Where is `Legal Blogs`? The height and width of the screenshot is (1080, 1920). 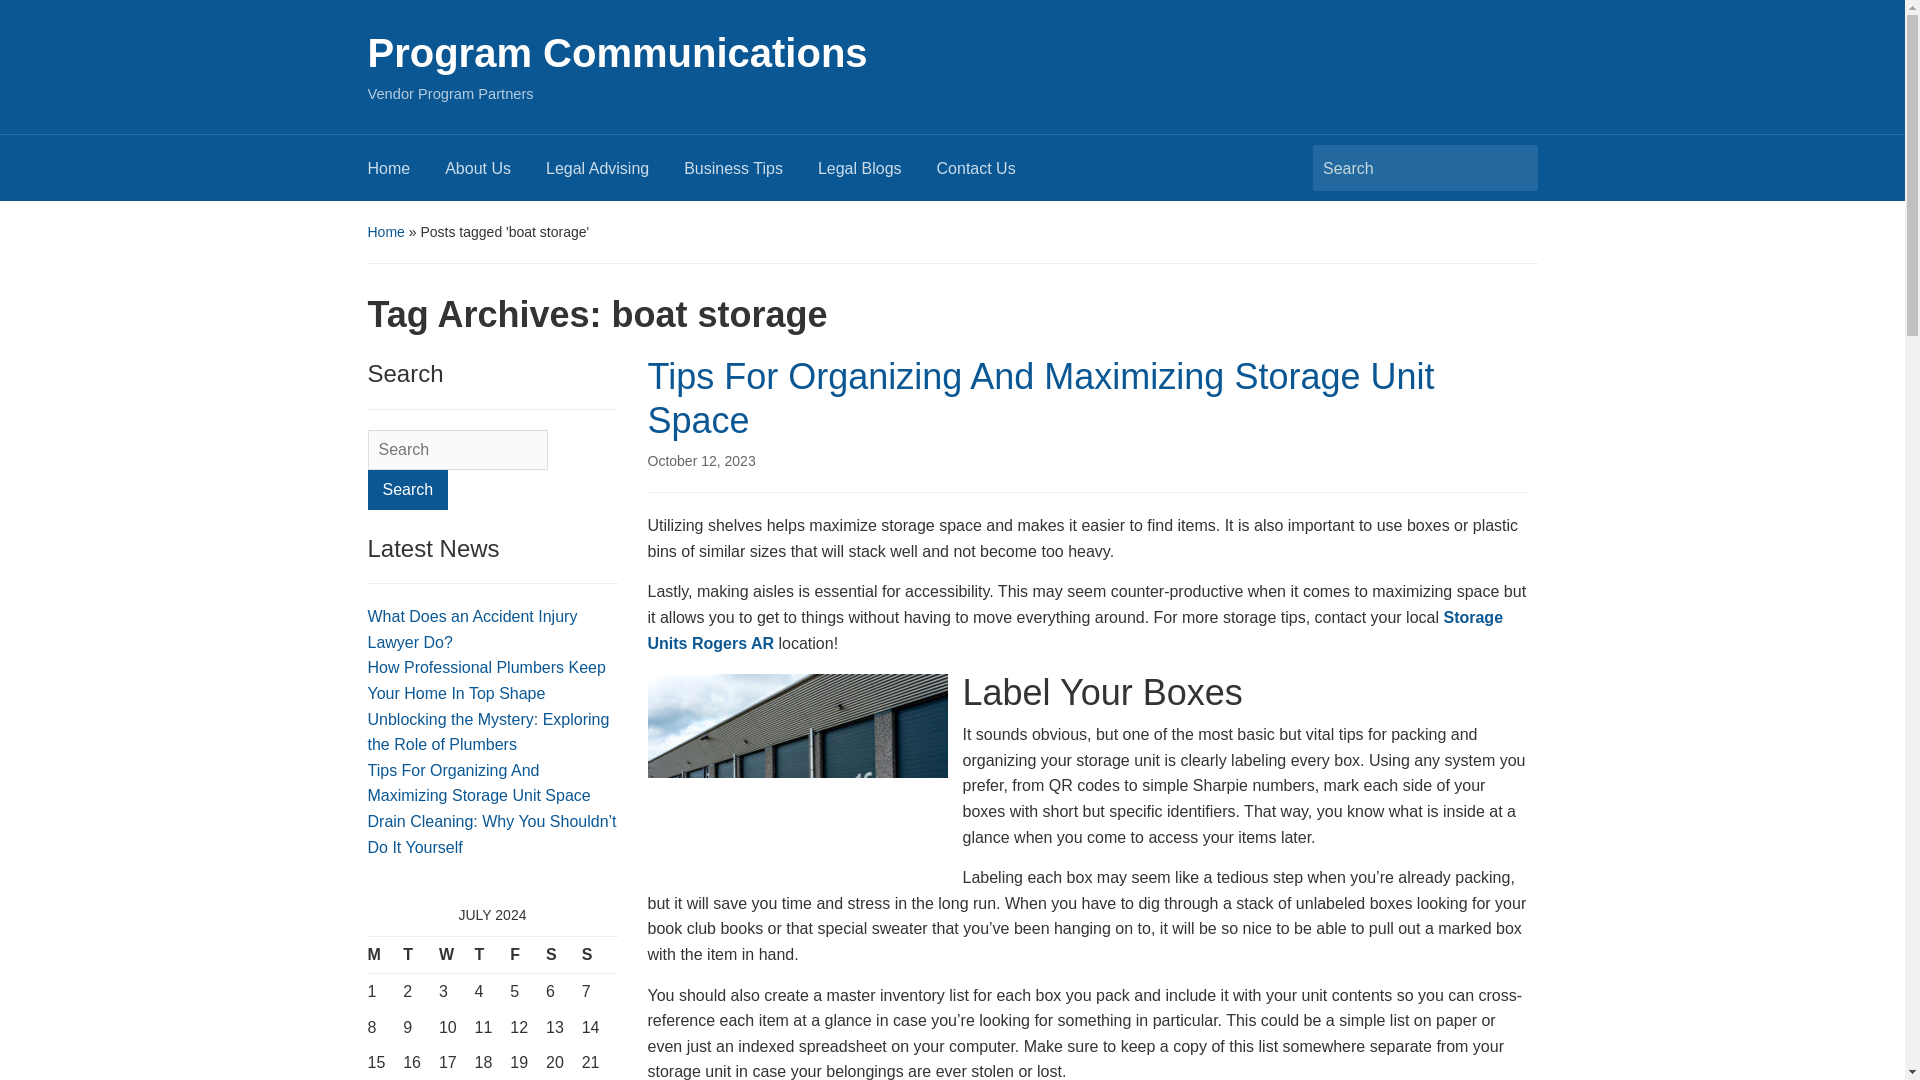
Legal Blogs is located at coordinates (876, 174).